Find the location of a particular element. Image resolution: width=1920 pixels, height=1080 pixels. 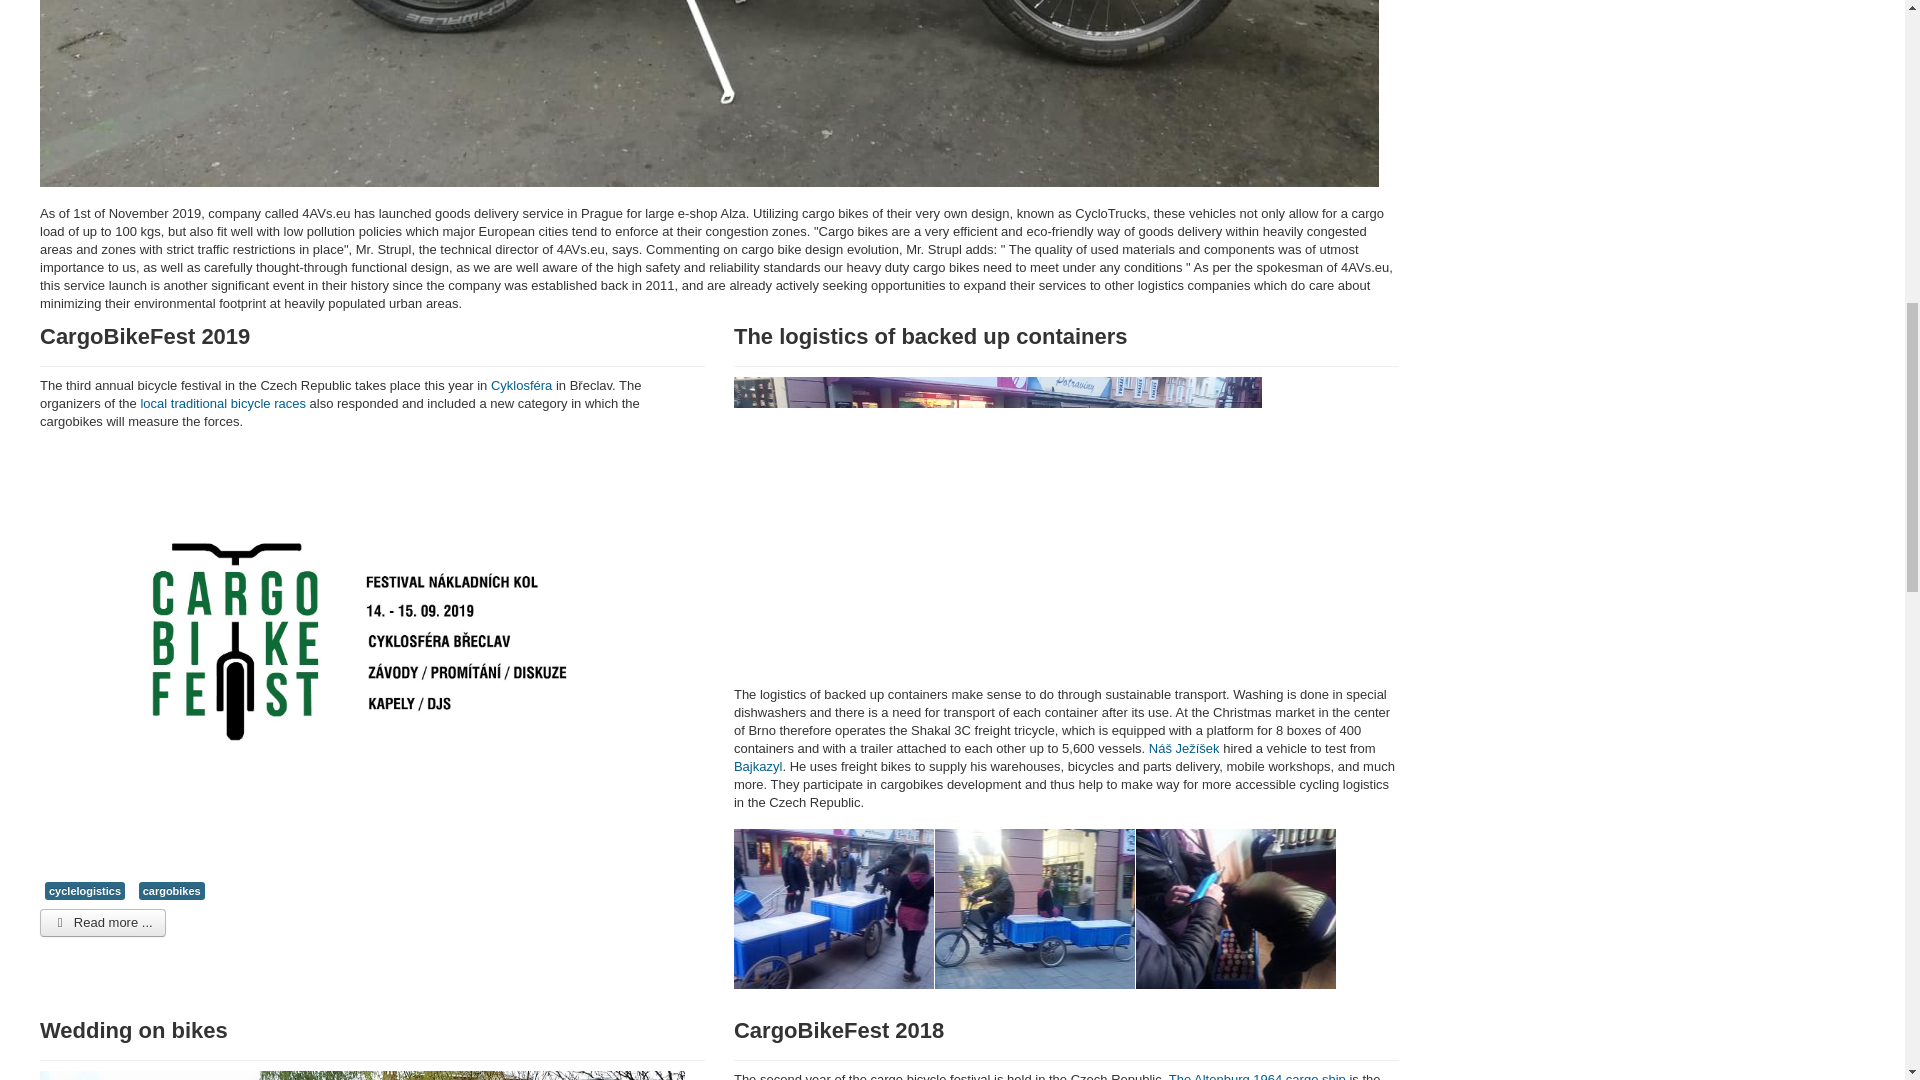

Bajkazyl is located at coordinates (757, 766).